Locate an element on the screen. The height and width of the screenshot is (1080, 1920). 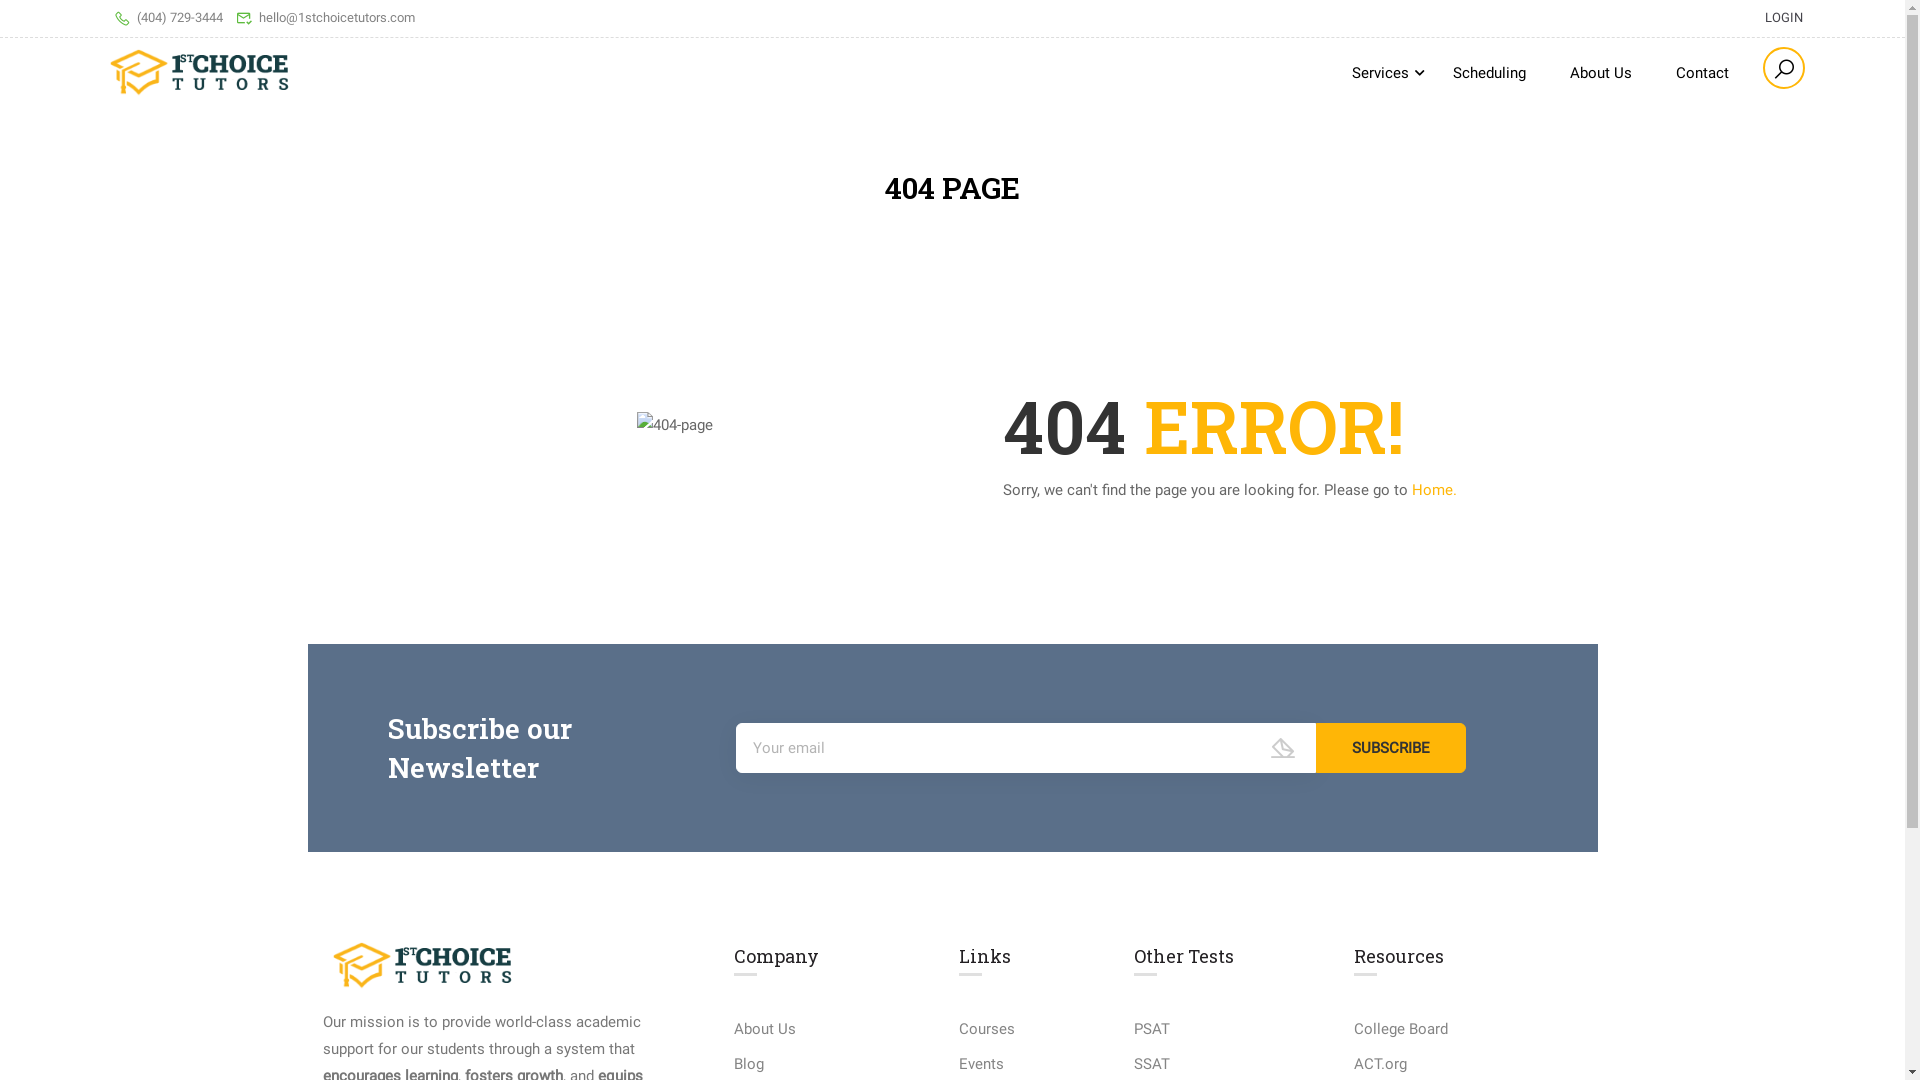
College Board is located at coordinates (1401, 1029).